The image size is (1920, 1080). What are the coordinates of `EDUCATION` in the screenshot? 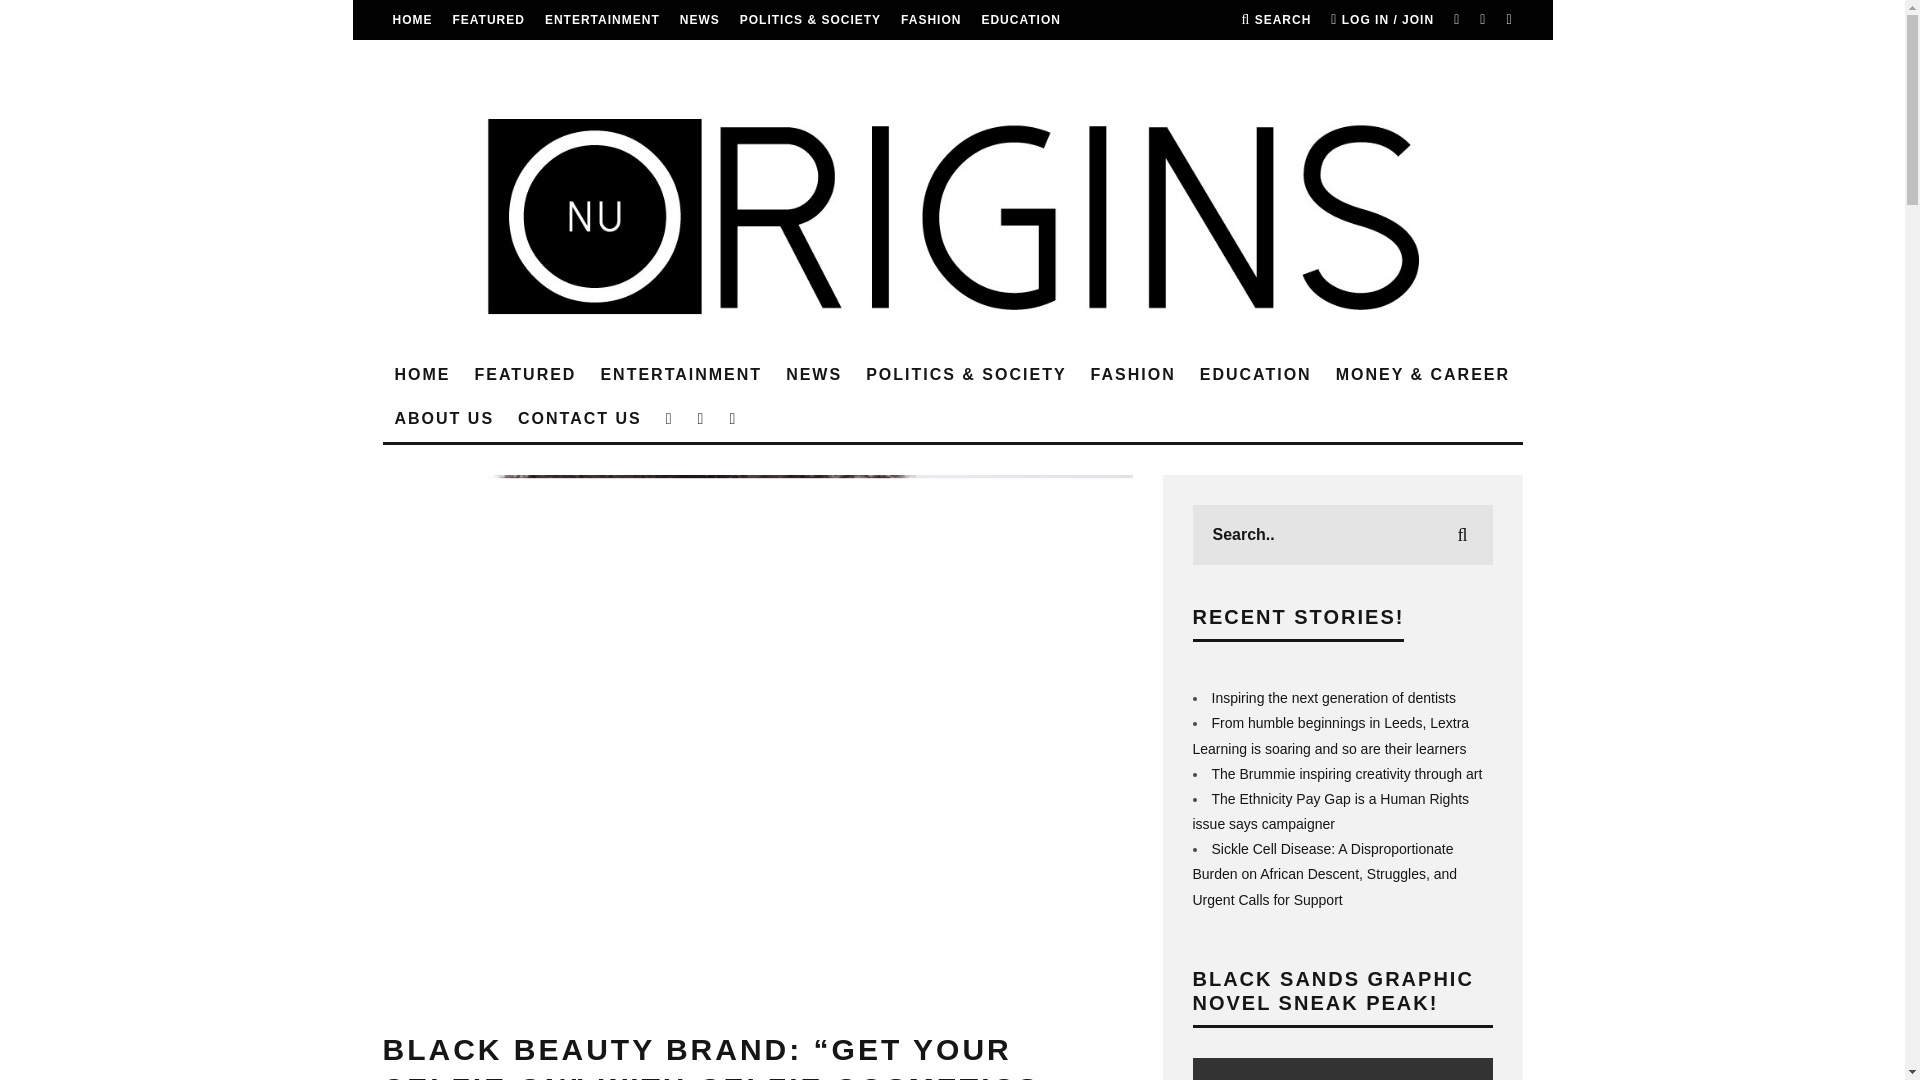 It's located at (1020, 20).